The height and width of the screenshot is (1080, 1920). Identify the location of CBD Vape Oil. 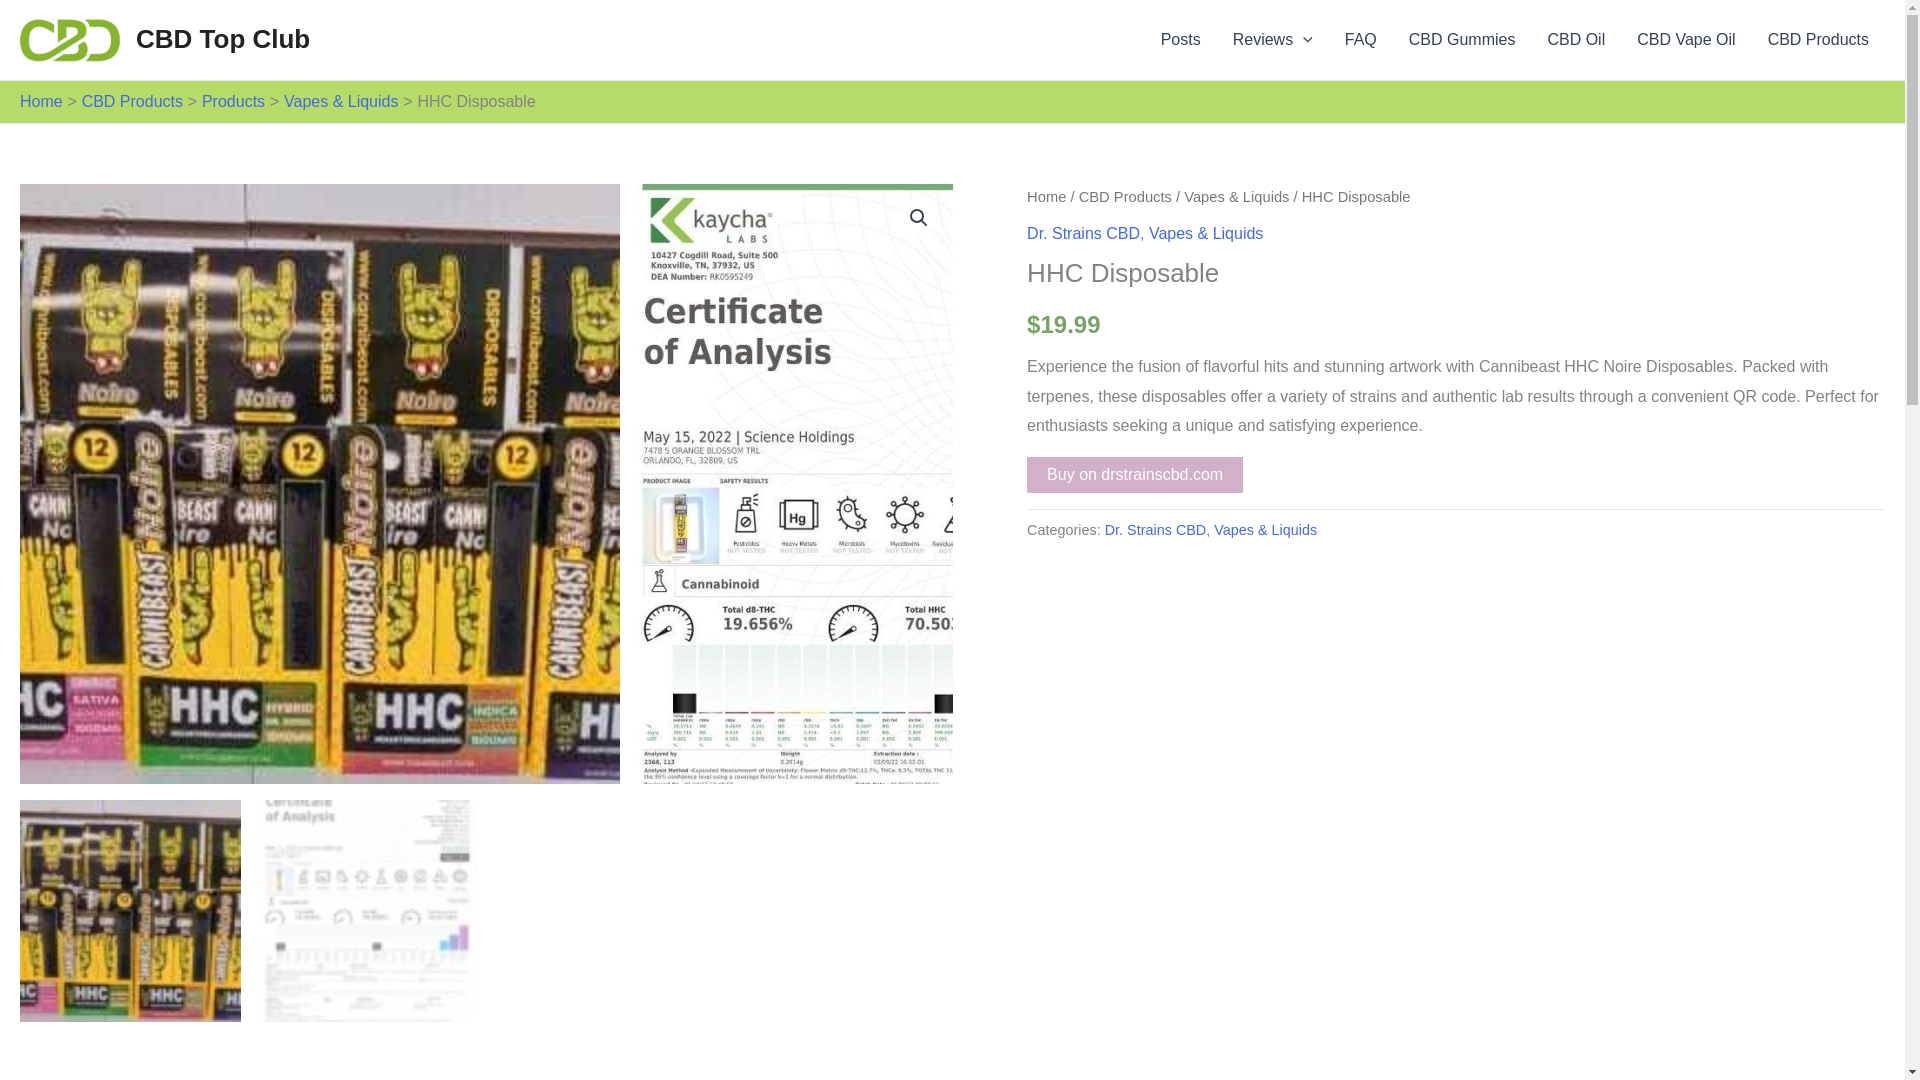
(1686, 40).